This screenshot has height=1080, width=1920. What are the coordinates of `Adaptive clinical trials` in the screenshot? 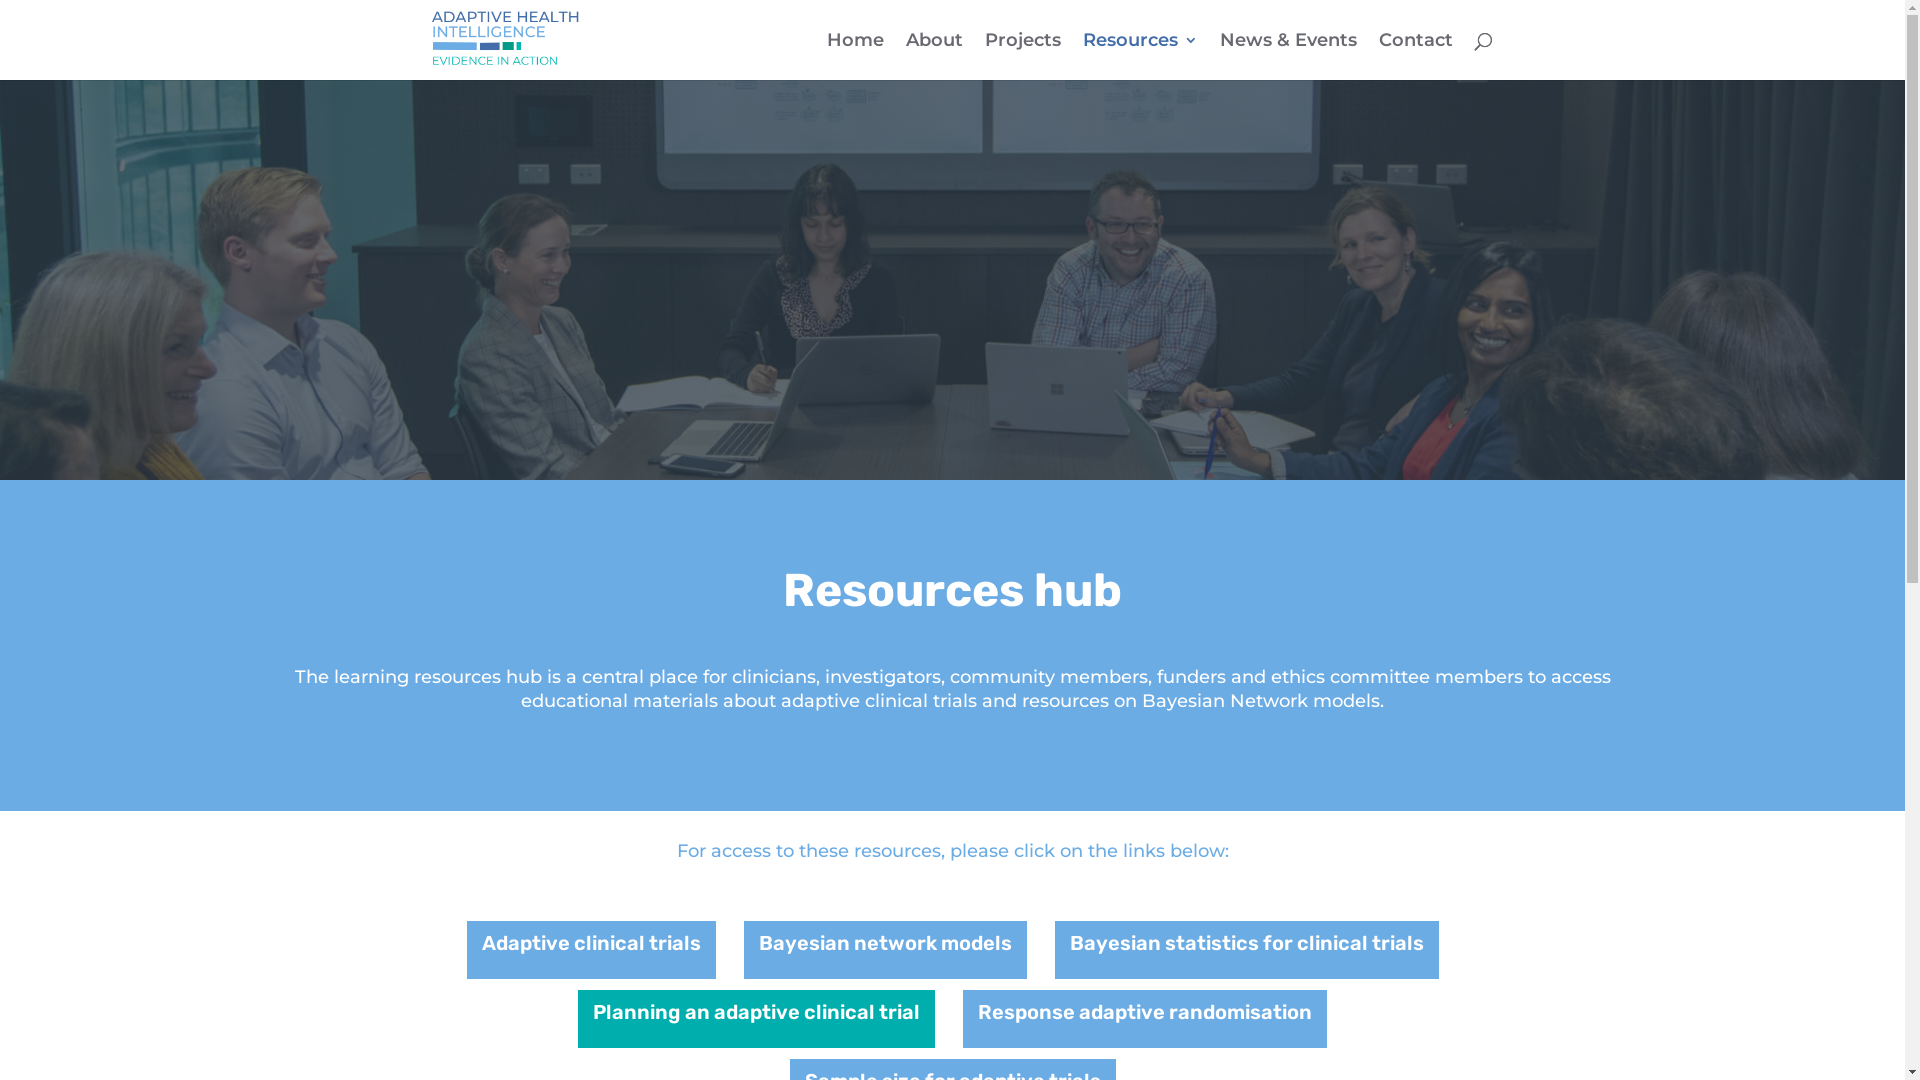 It's located at (590, 950).